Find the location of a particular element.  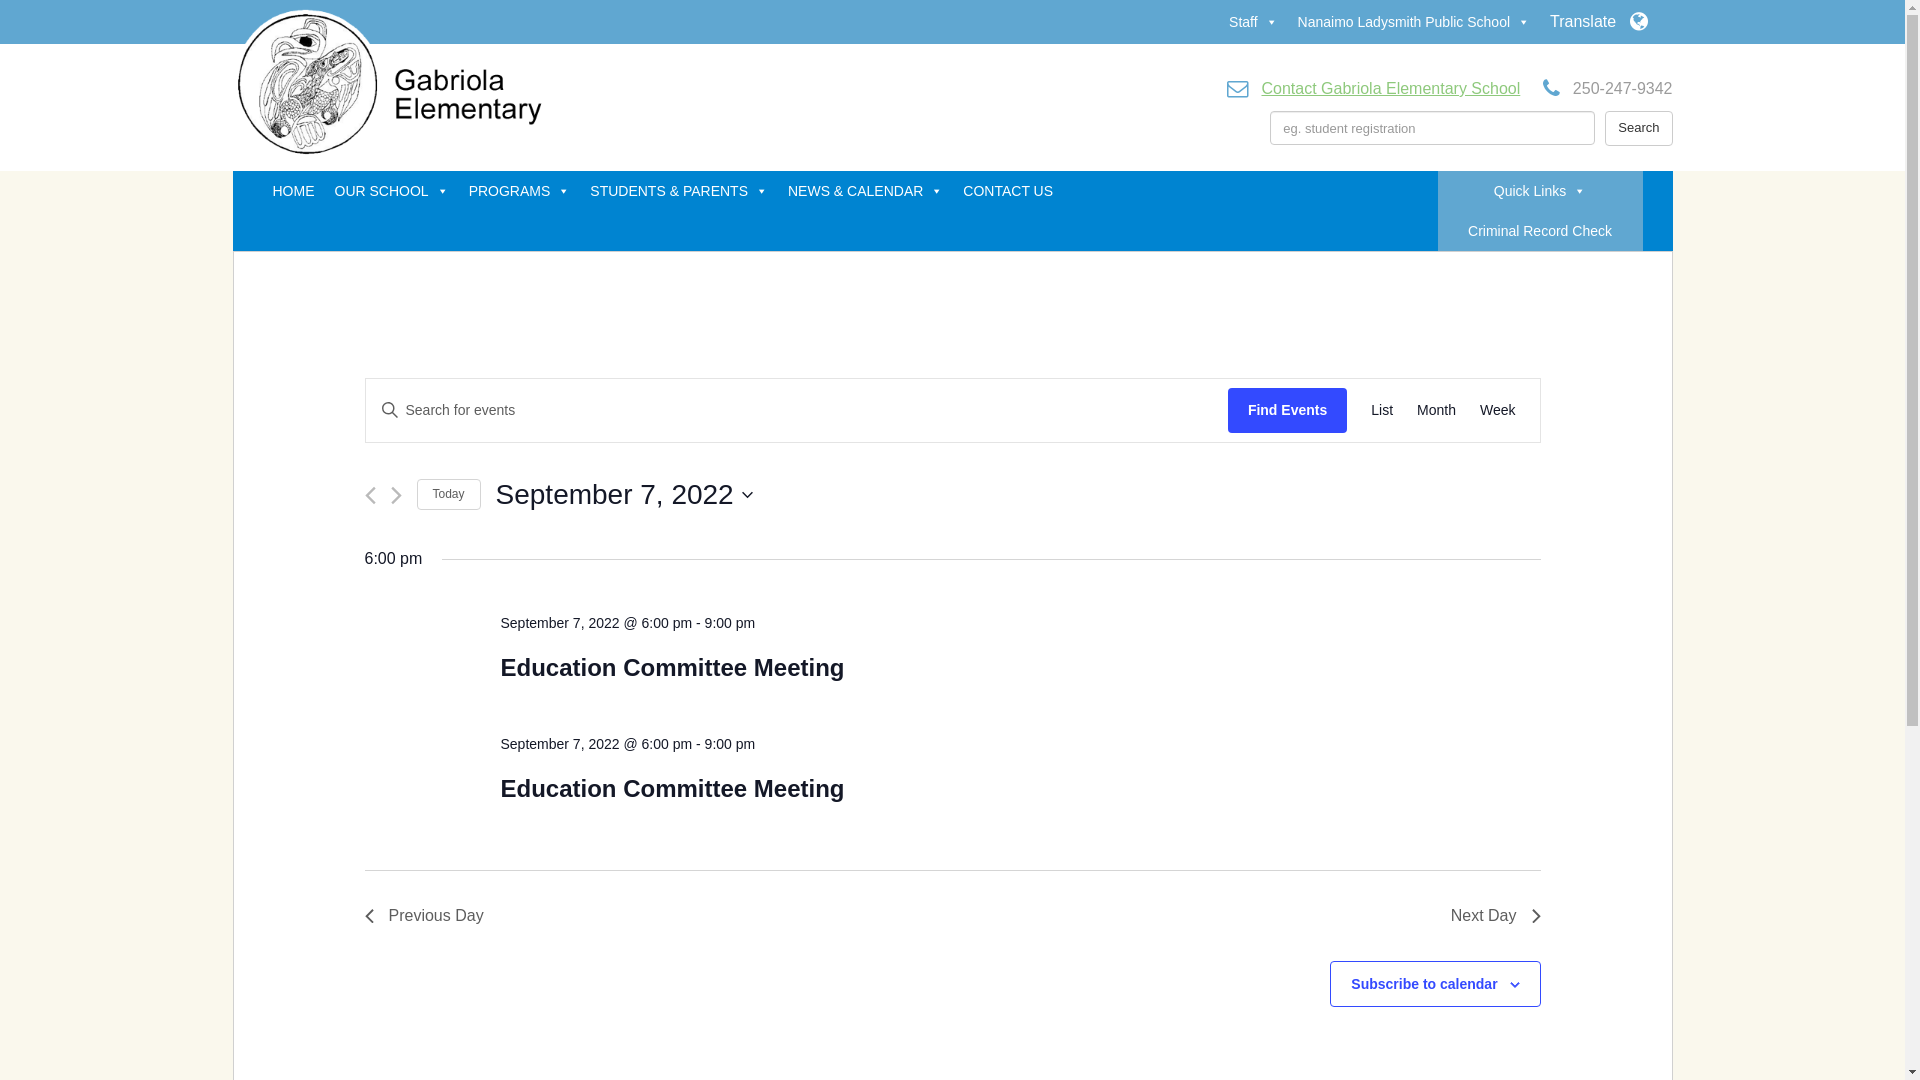

Translate   is located at coordinates (1598, 22).